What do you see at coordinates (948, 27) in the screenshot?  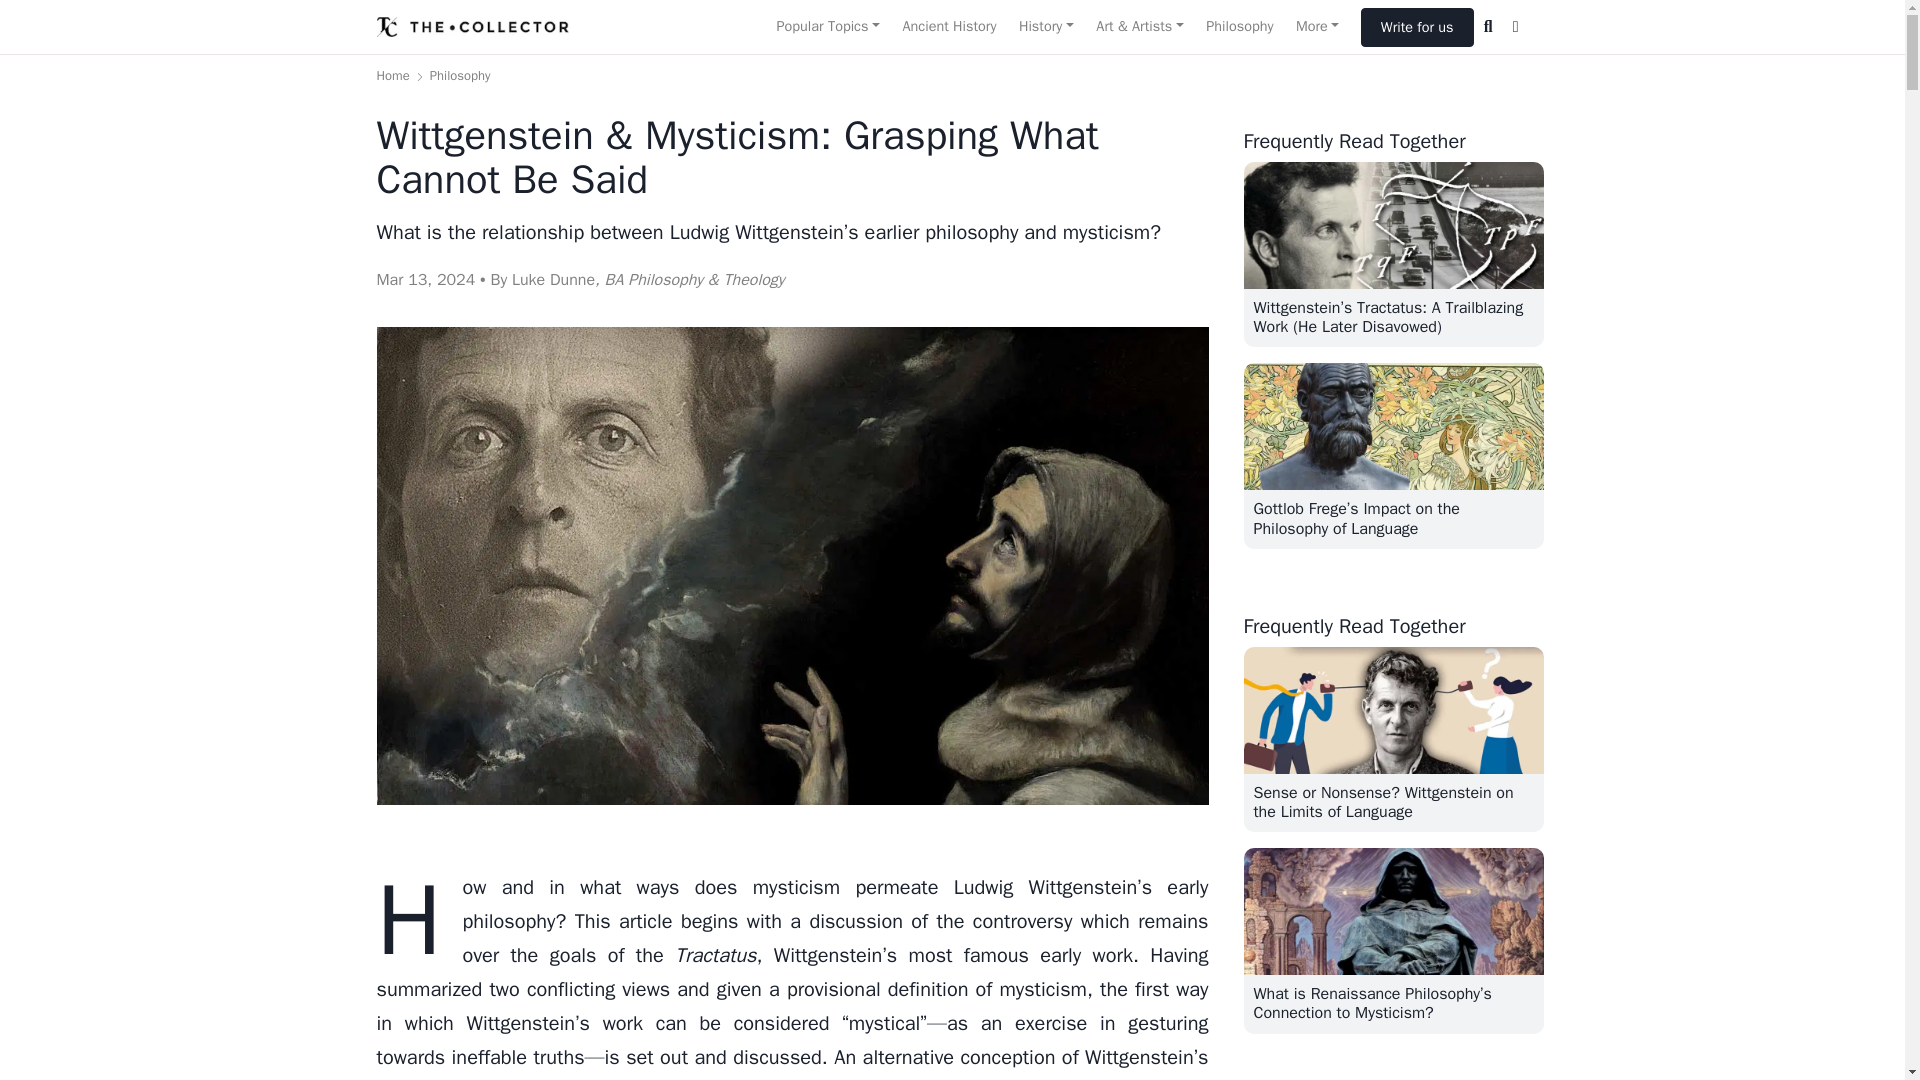 I see `Ancient History` at bounding box center [948, 27].